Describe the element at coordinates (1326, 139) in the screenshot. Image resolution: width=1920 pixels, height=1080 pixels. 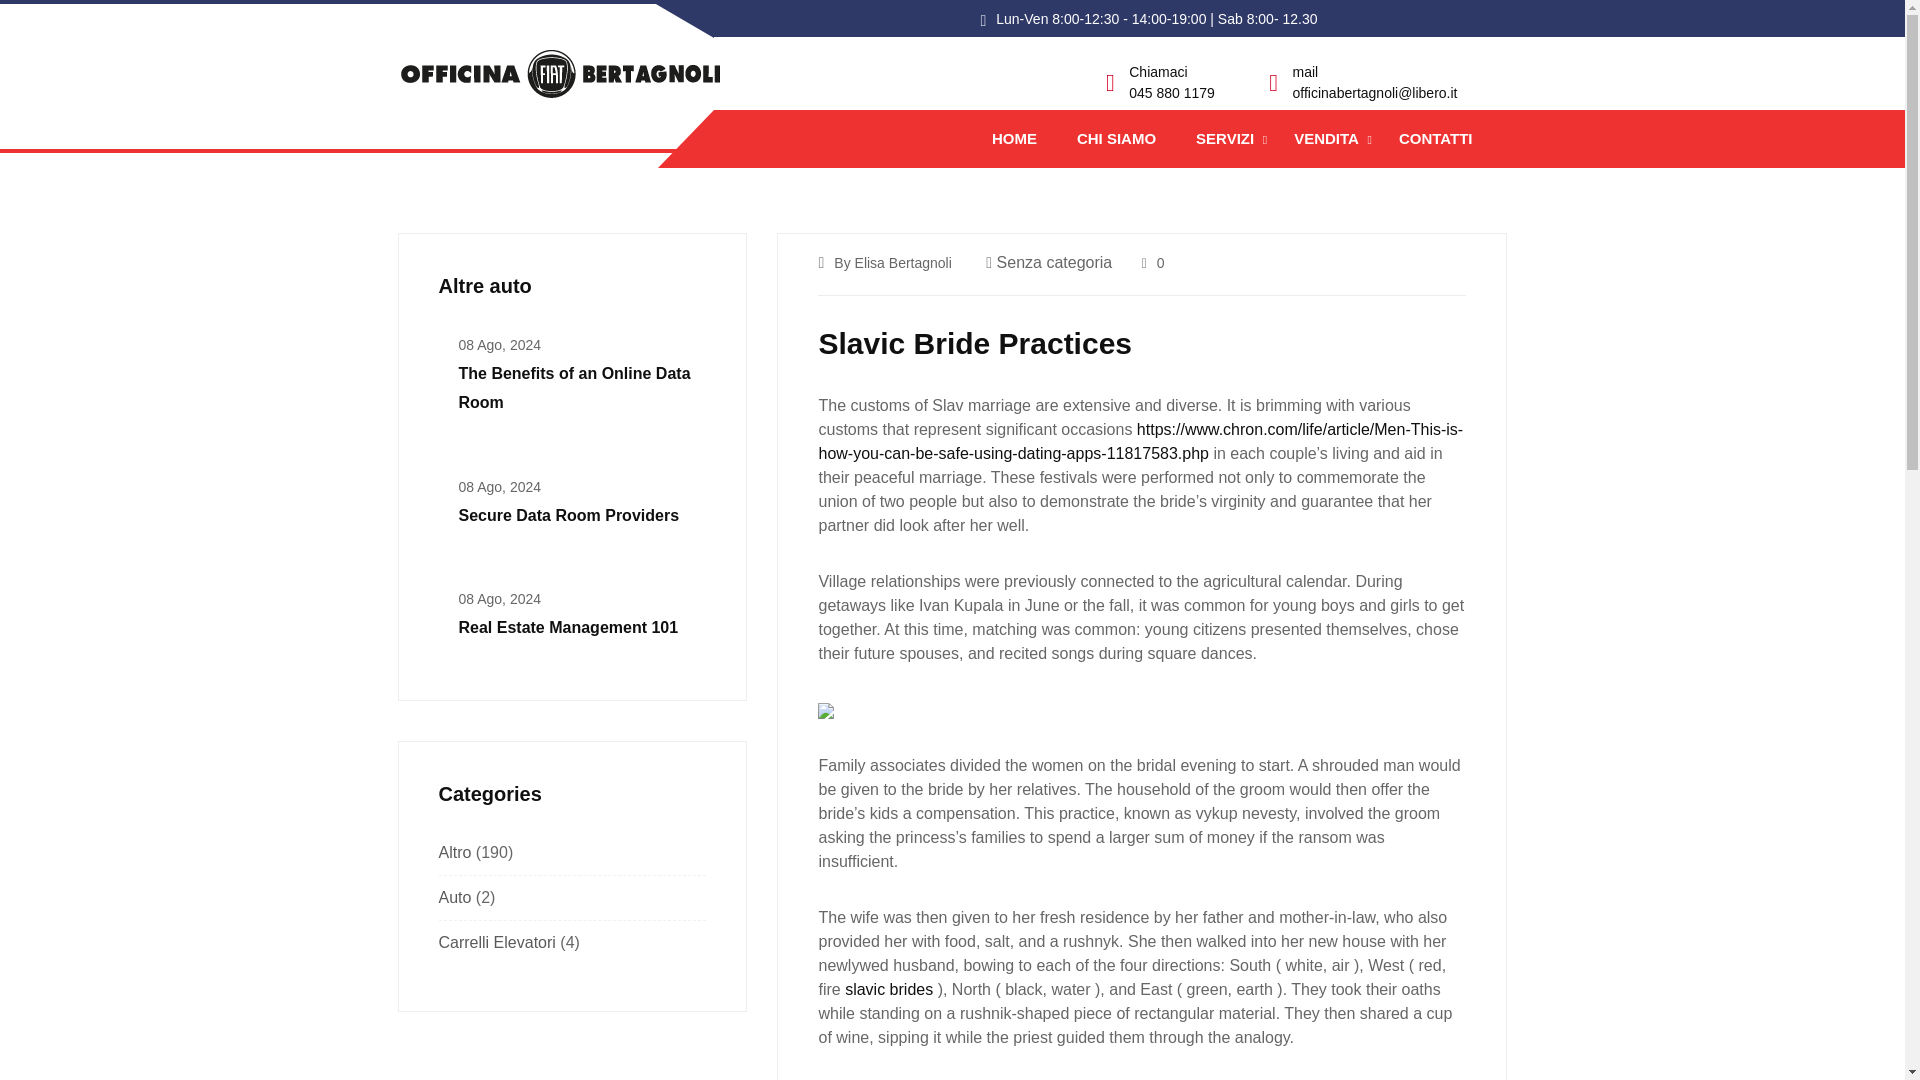
I see `VENDITA` at that location.